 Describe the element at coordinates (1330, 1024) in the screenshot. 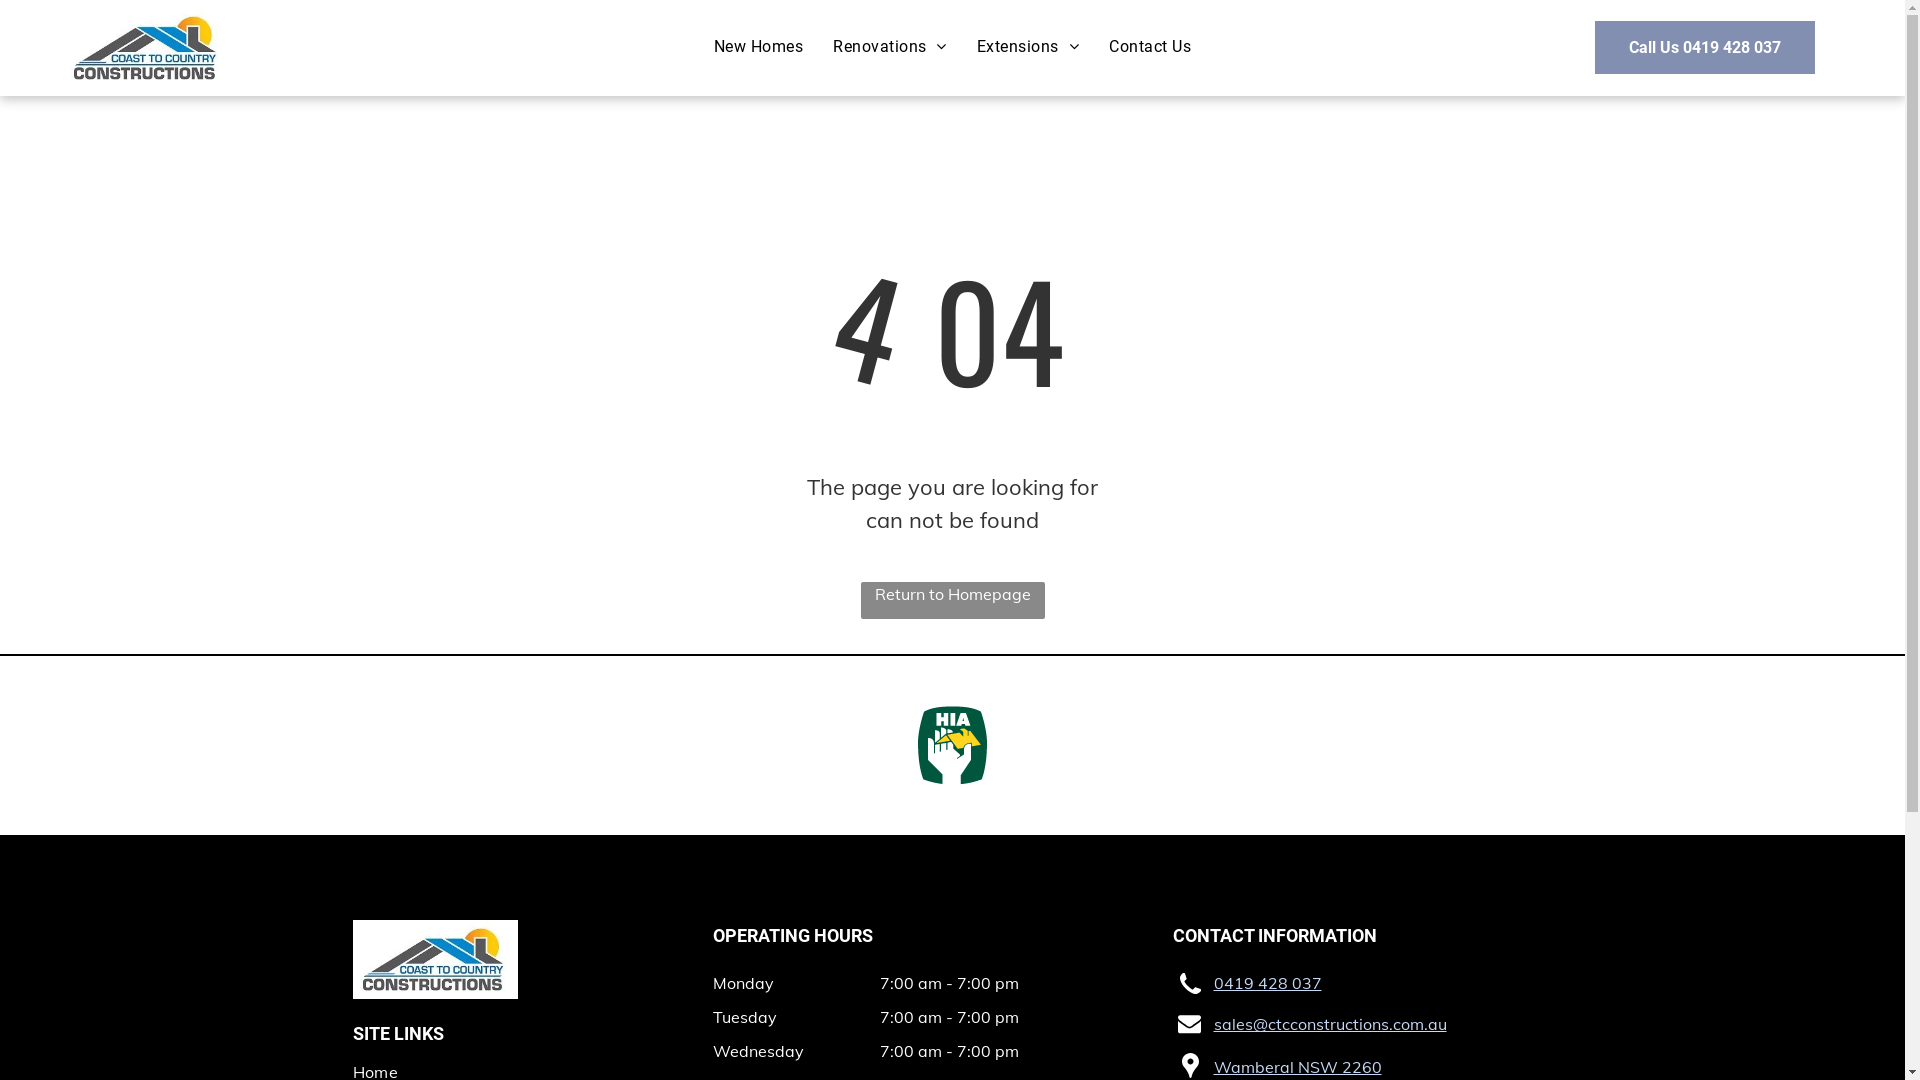

I see `sales@ctcconstructions.com.au` at that location.